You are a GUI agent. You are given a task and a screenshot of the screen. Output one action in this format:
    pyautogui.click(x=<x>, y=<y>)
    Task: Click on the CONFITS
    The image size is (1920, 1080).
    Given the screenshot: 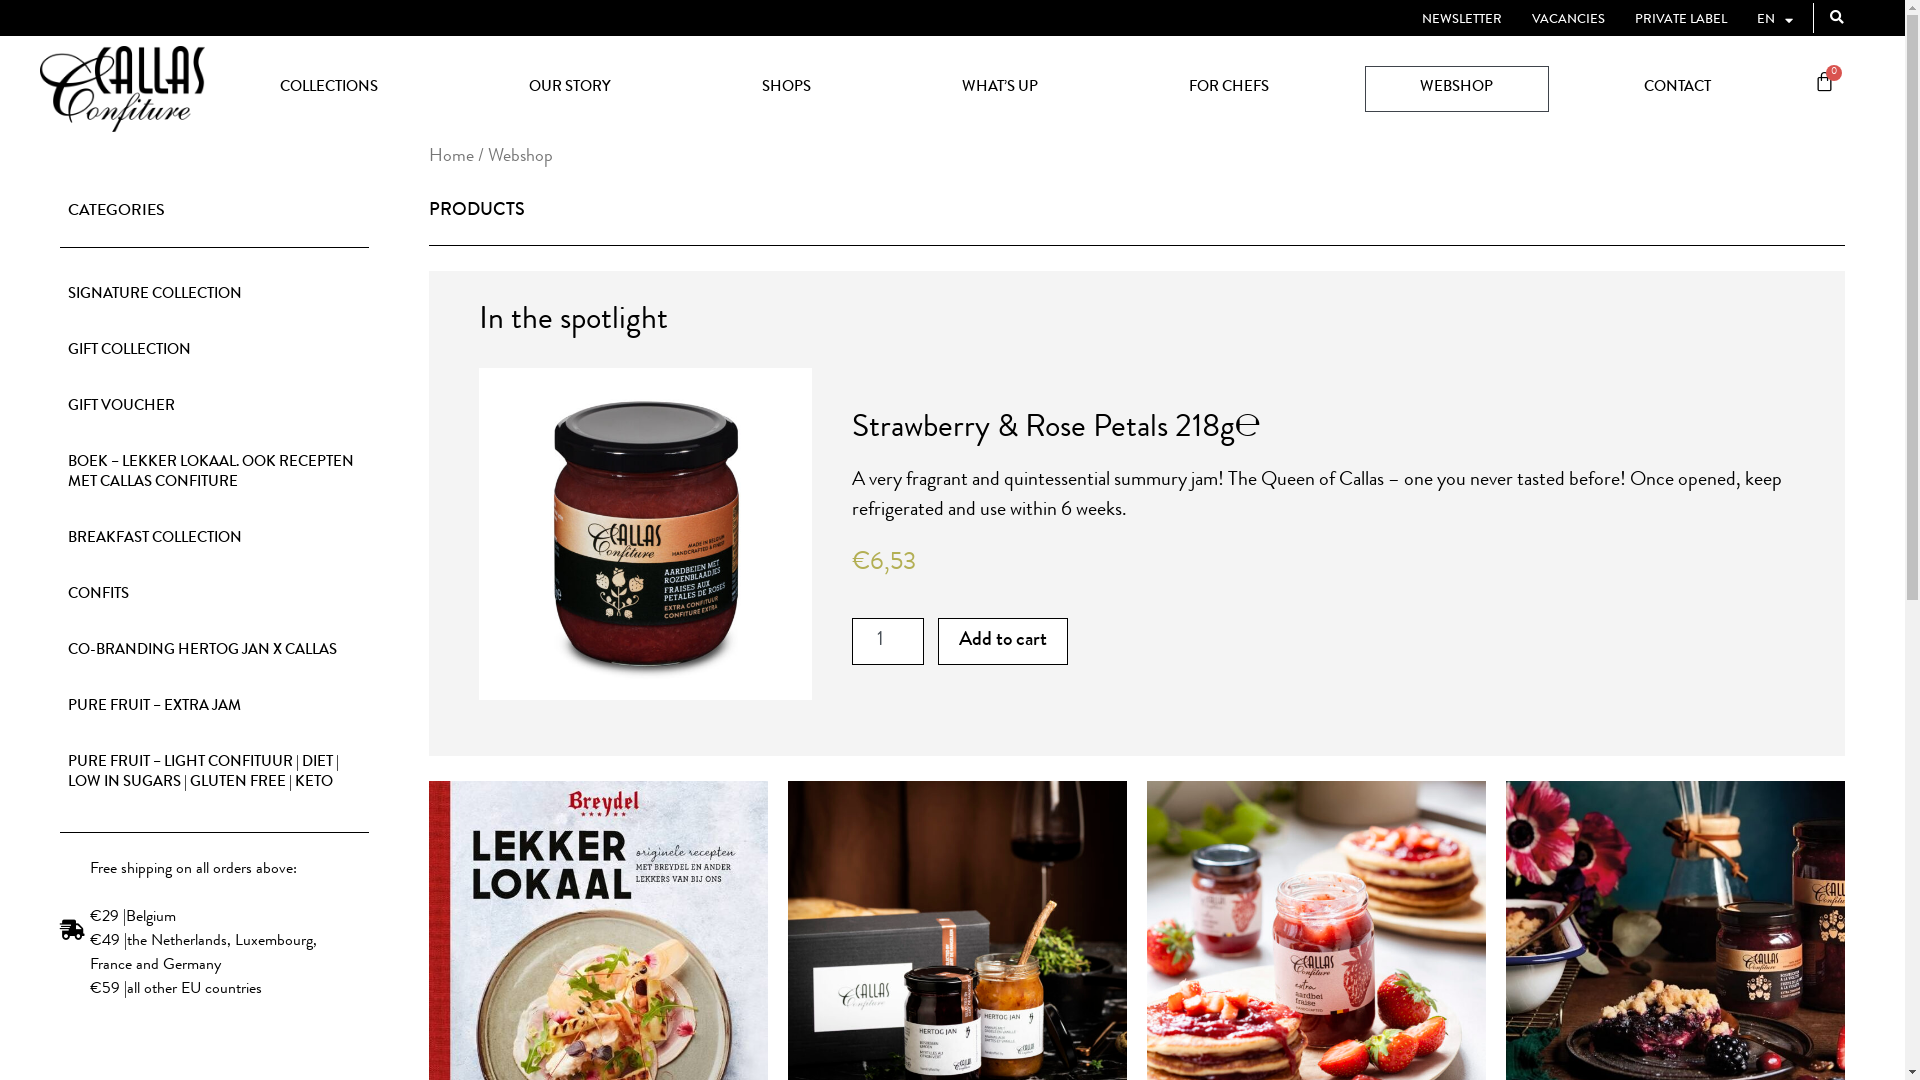 What is the action you would take?
    pyautogui.click(x=214, y=596)
    